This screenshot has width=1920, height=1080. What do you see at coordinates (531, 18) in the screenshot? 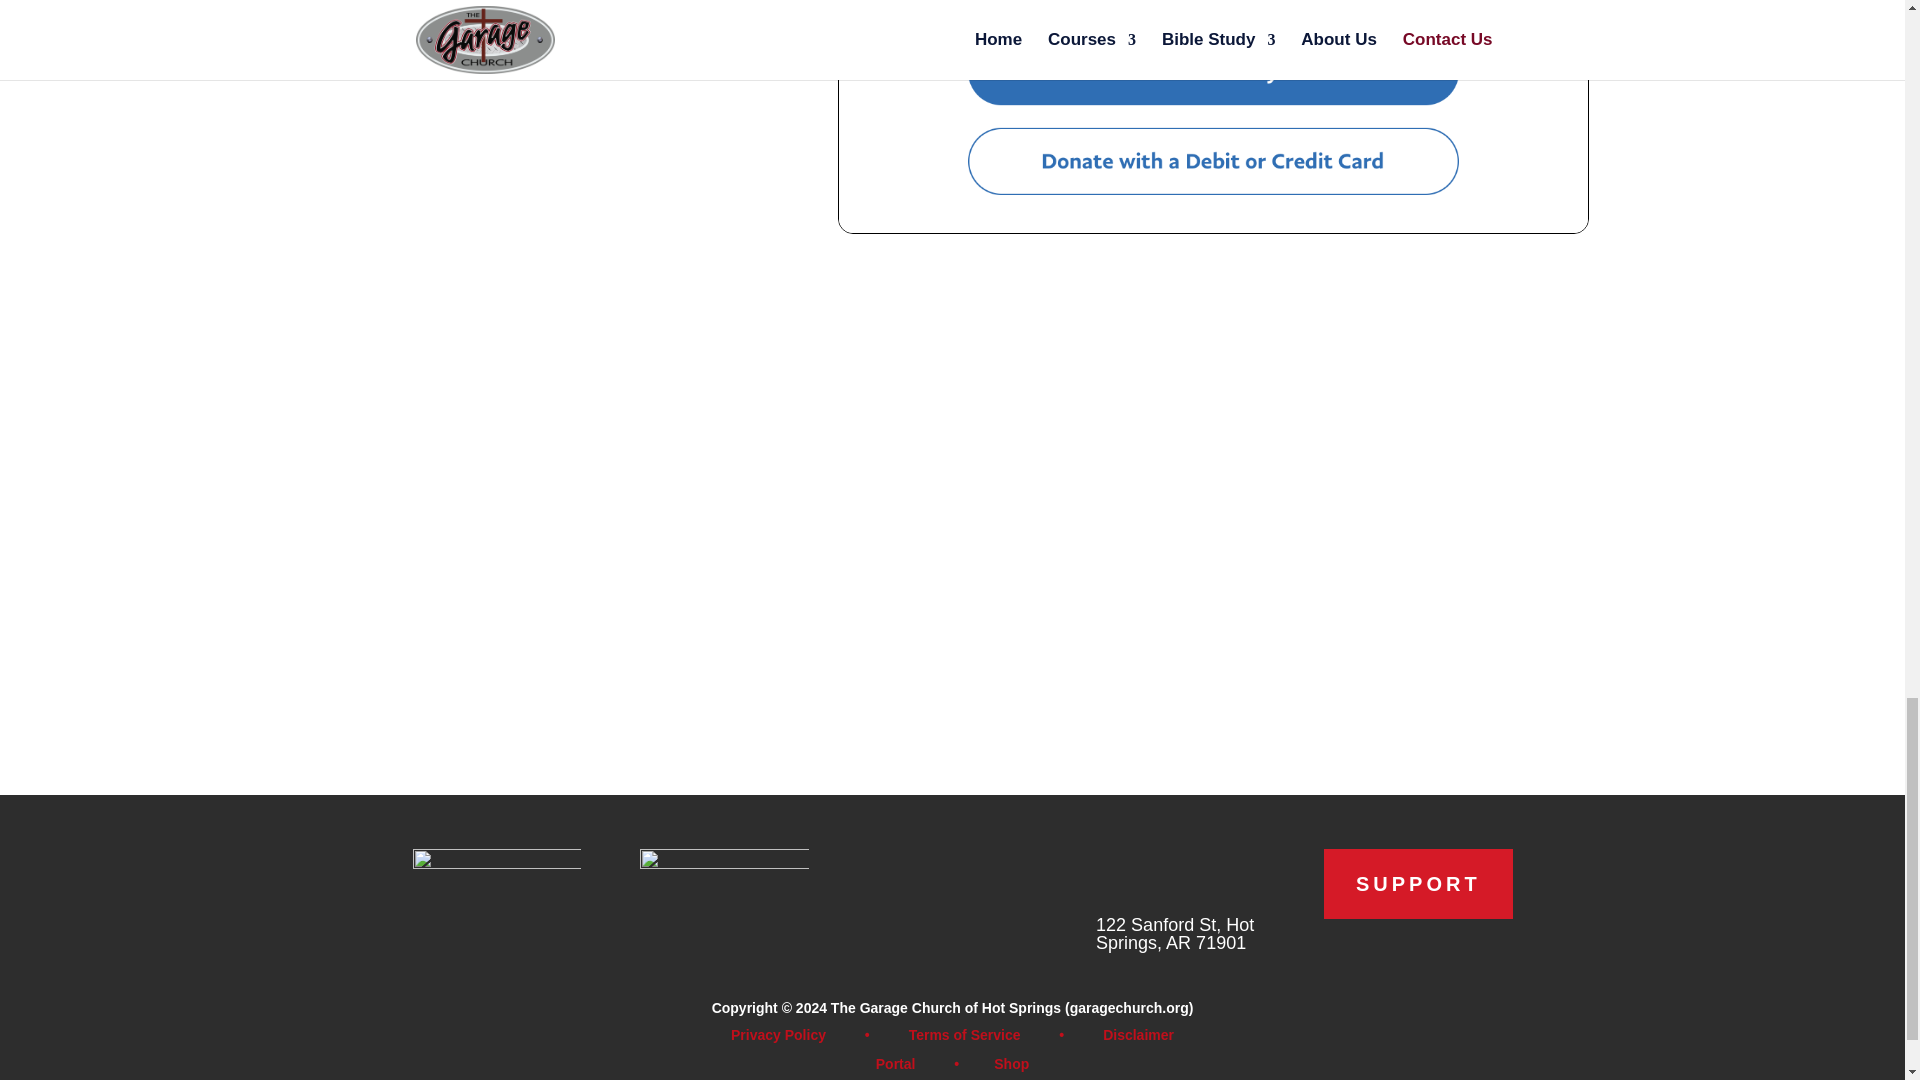
I see `GIVE ONLINE` at bounding box center [531, 18].